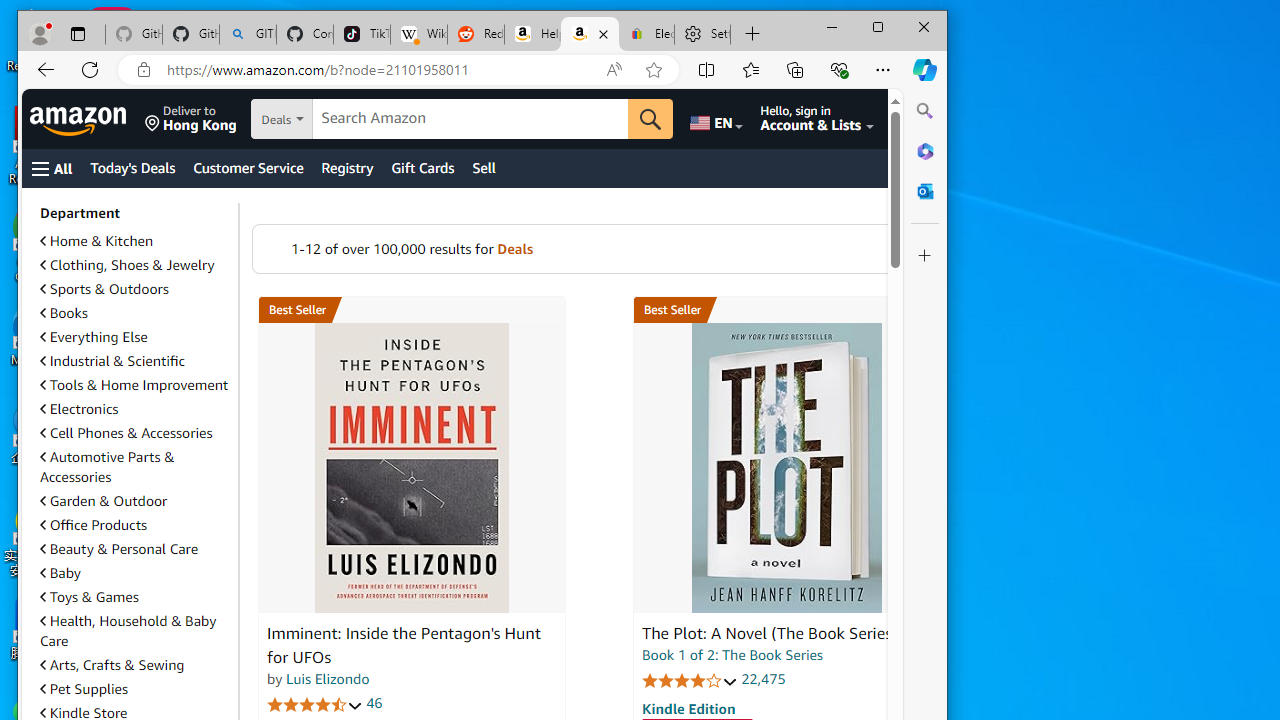  I want to click on Baby, so click(60, 572).